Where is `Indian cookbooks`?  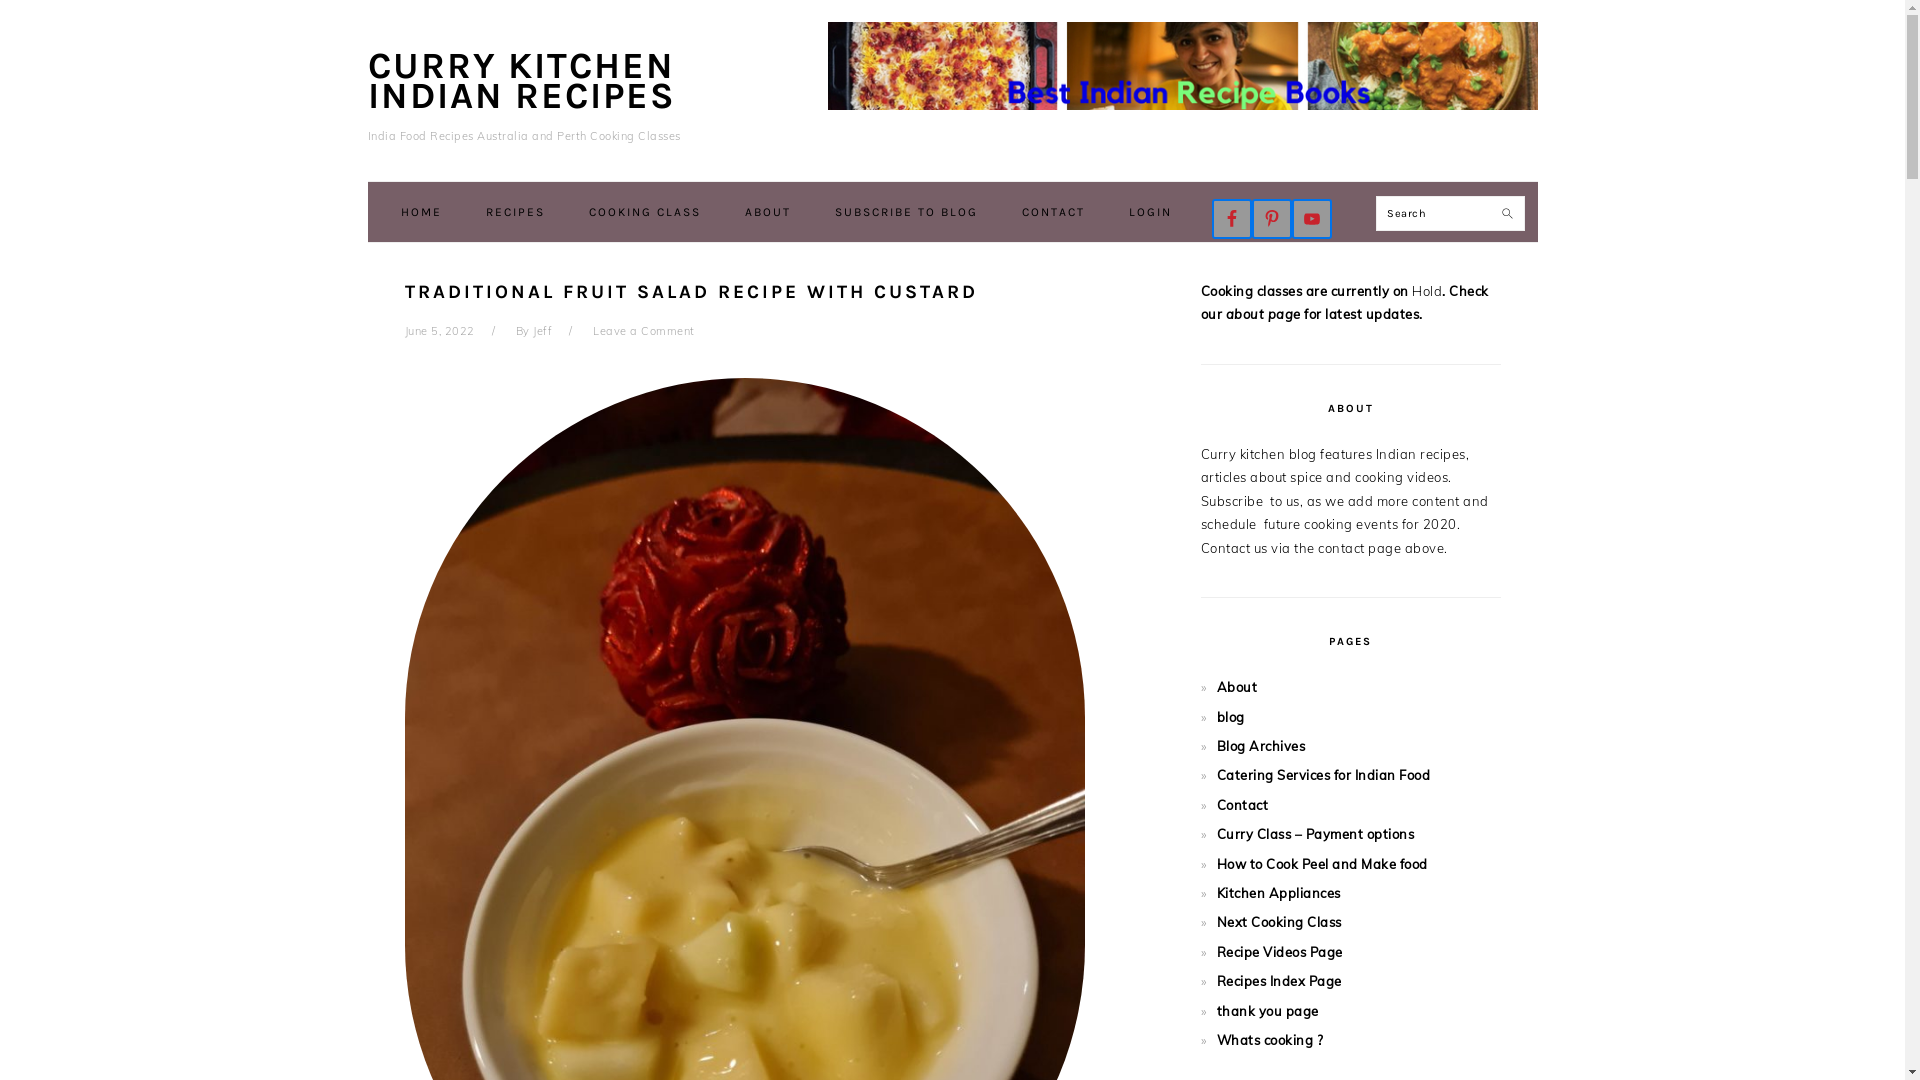
Indian cookbooks is located at coordinates (1183, 66).